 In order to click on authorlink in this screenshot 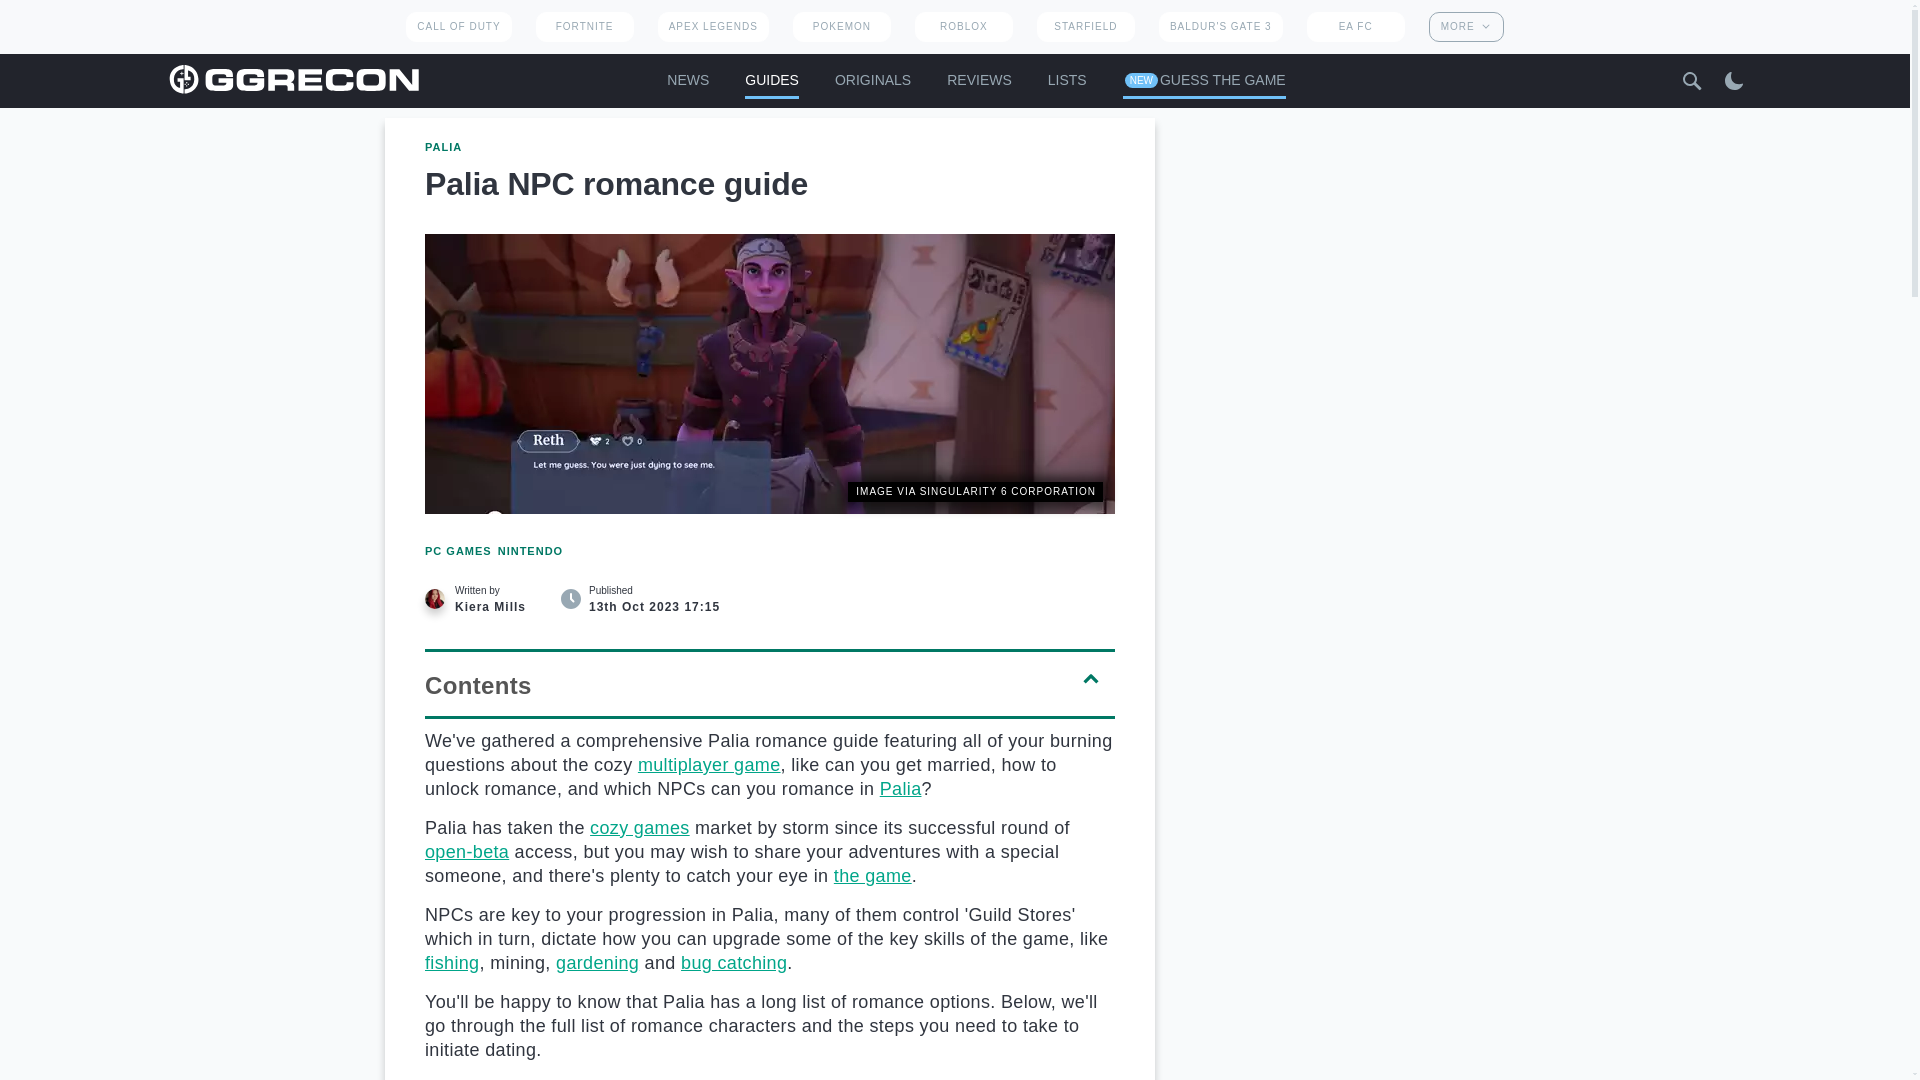, I will do `click(488, 598)`.